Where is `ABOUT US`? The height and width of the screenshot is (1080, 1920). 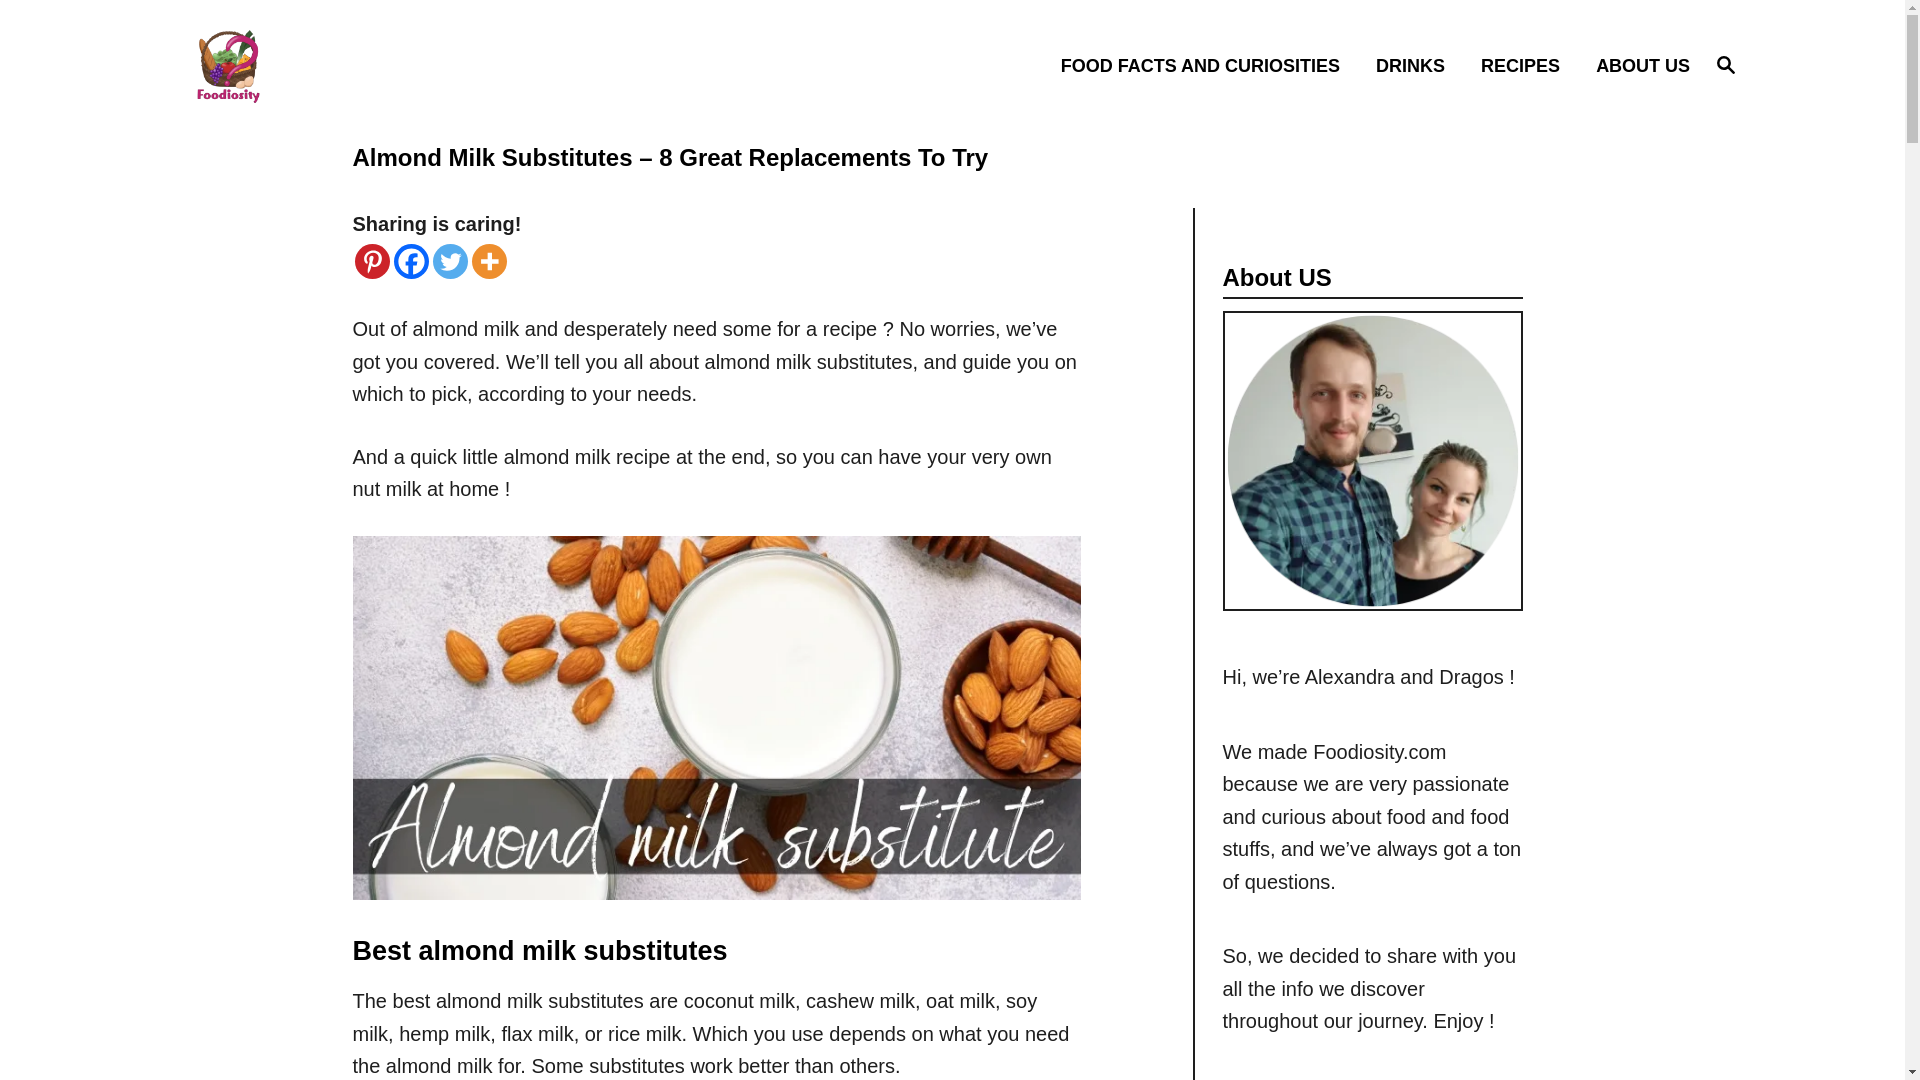 ABOUT US is located at coordinates (1726, 63).